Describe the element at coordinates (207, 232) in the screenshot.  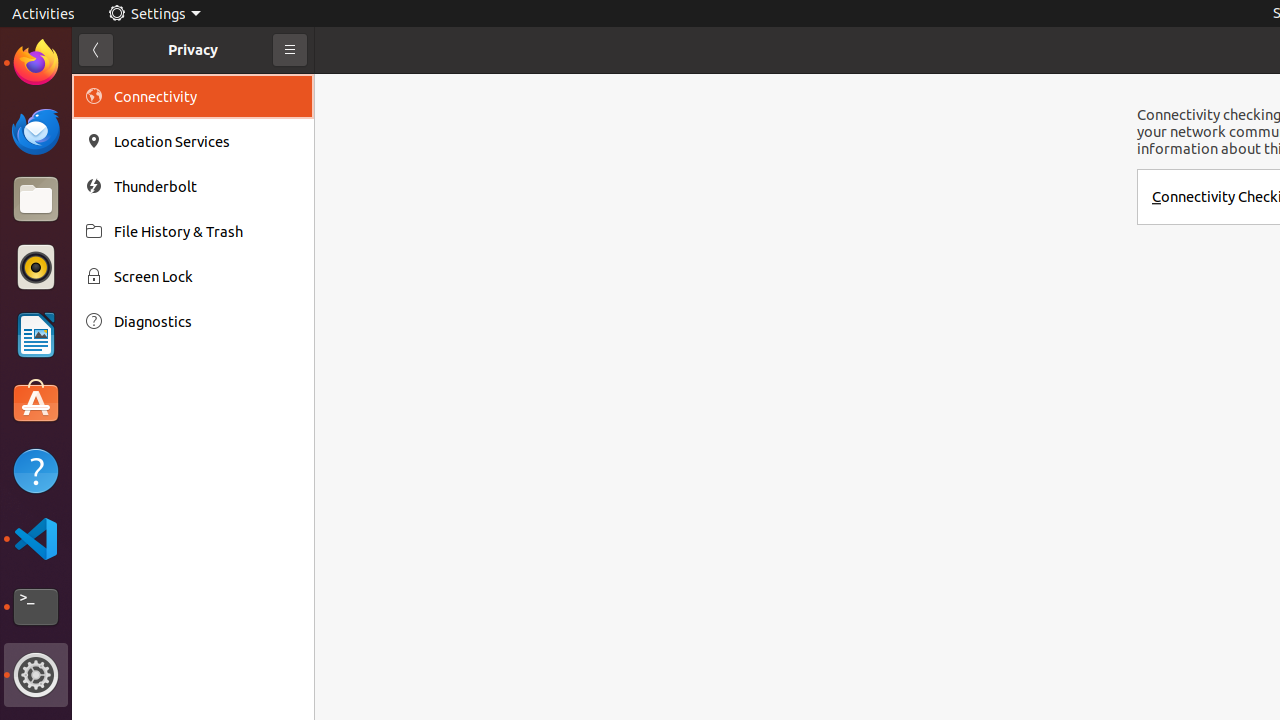
I see `File History & Trash` at that location.